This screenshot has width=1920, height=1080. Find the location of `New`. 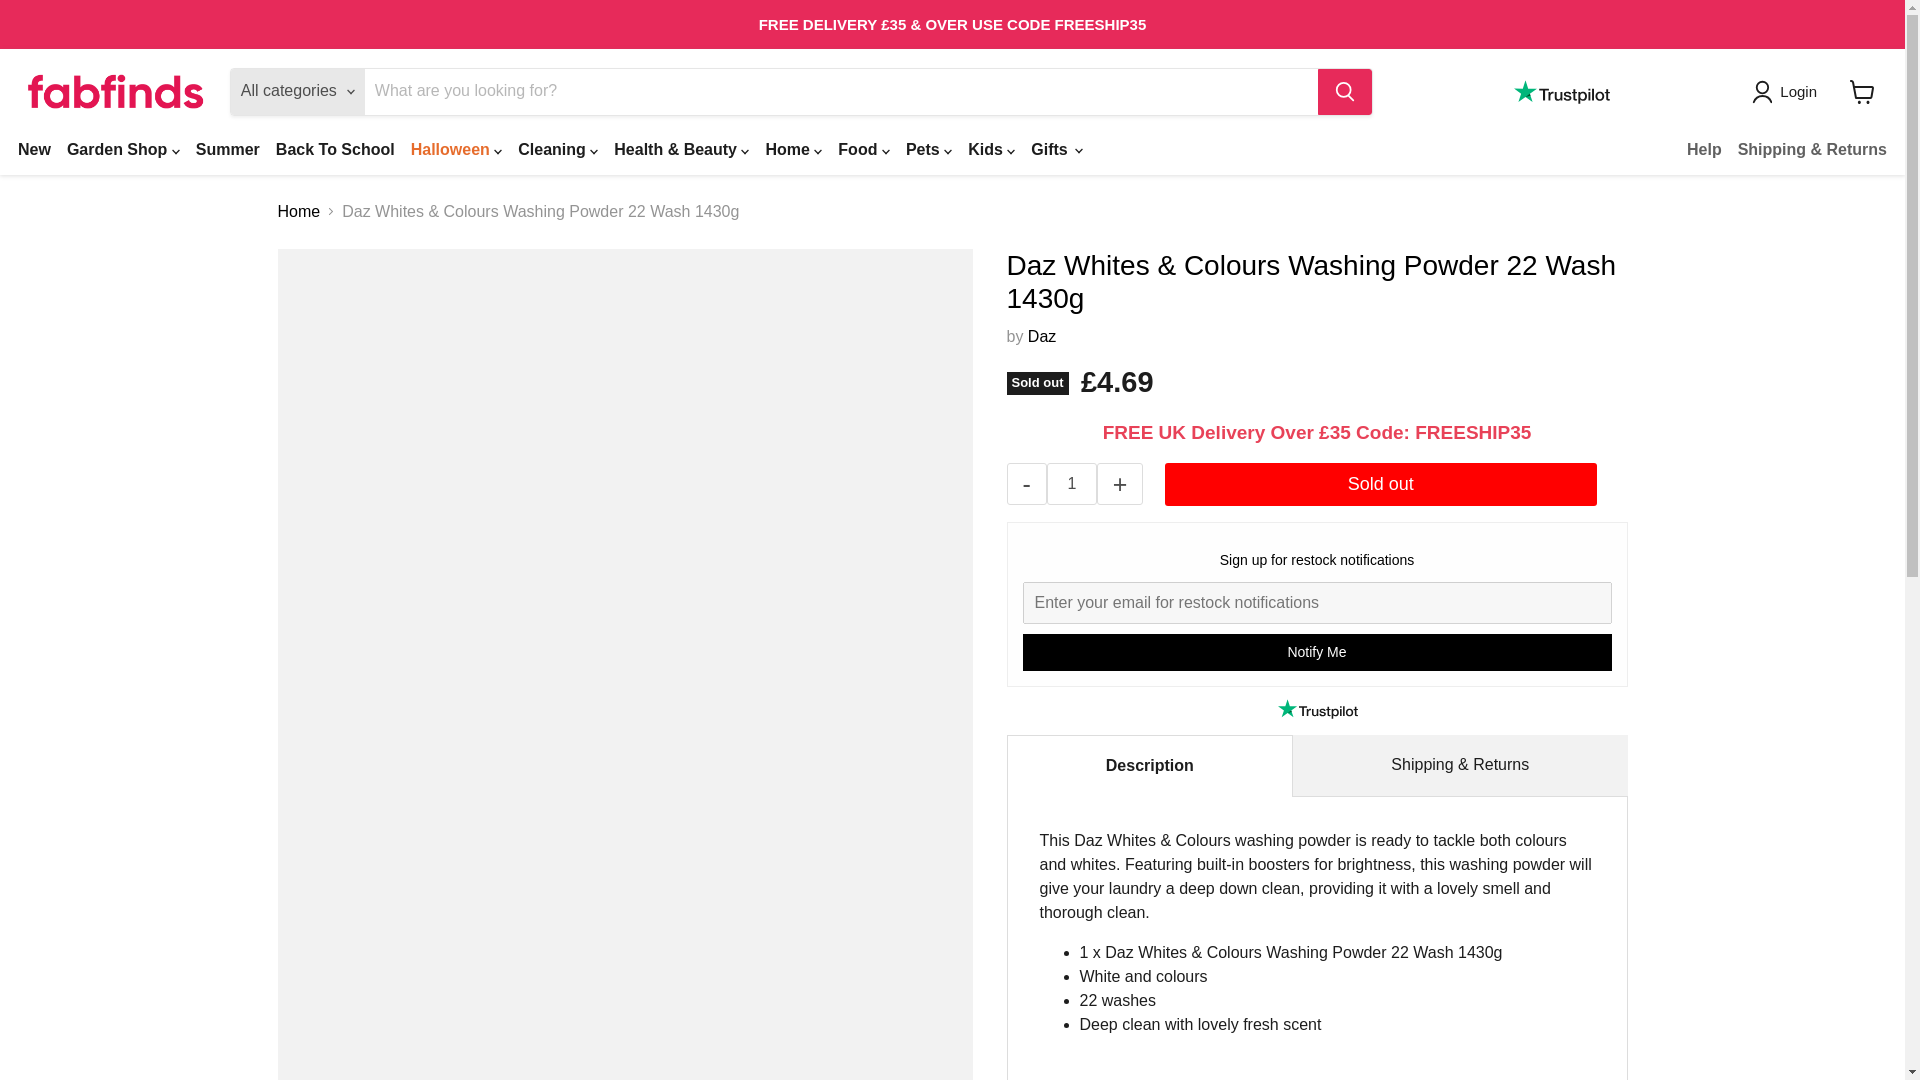

New is located at coordinates (34, 148).